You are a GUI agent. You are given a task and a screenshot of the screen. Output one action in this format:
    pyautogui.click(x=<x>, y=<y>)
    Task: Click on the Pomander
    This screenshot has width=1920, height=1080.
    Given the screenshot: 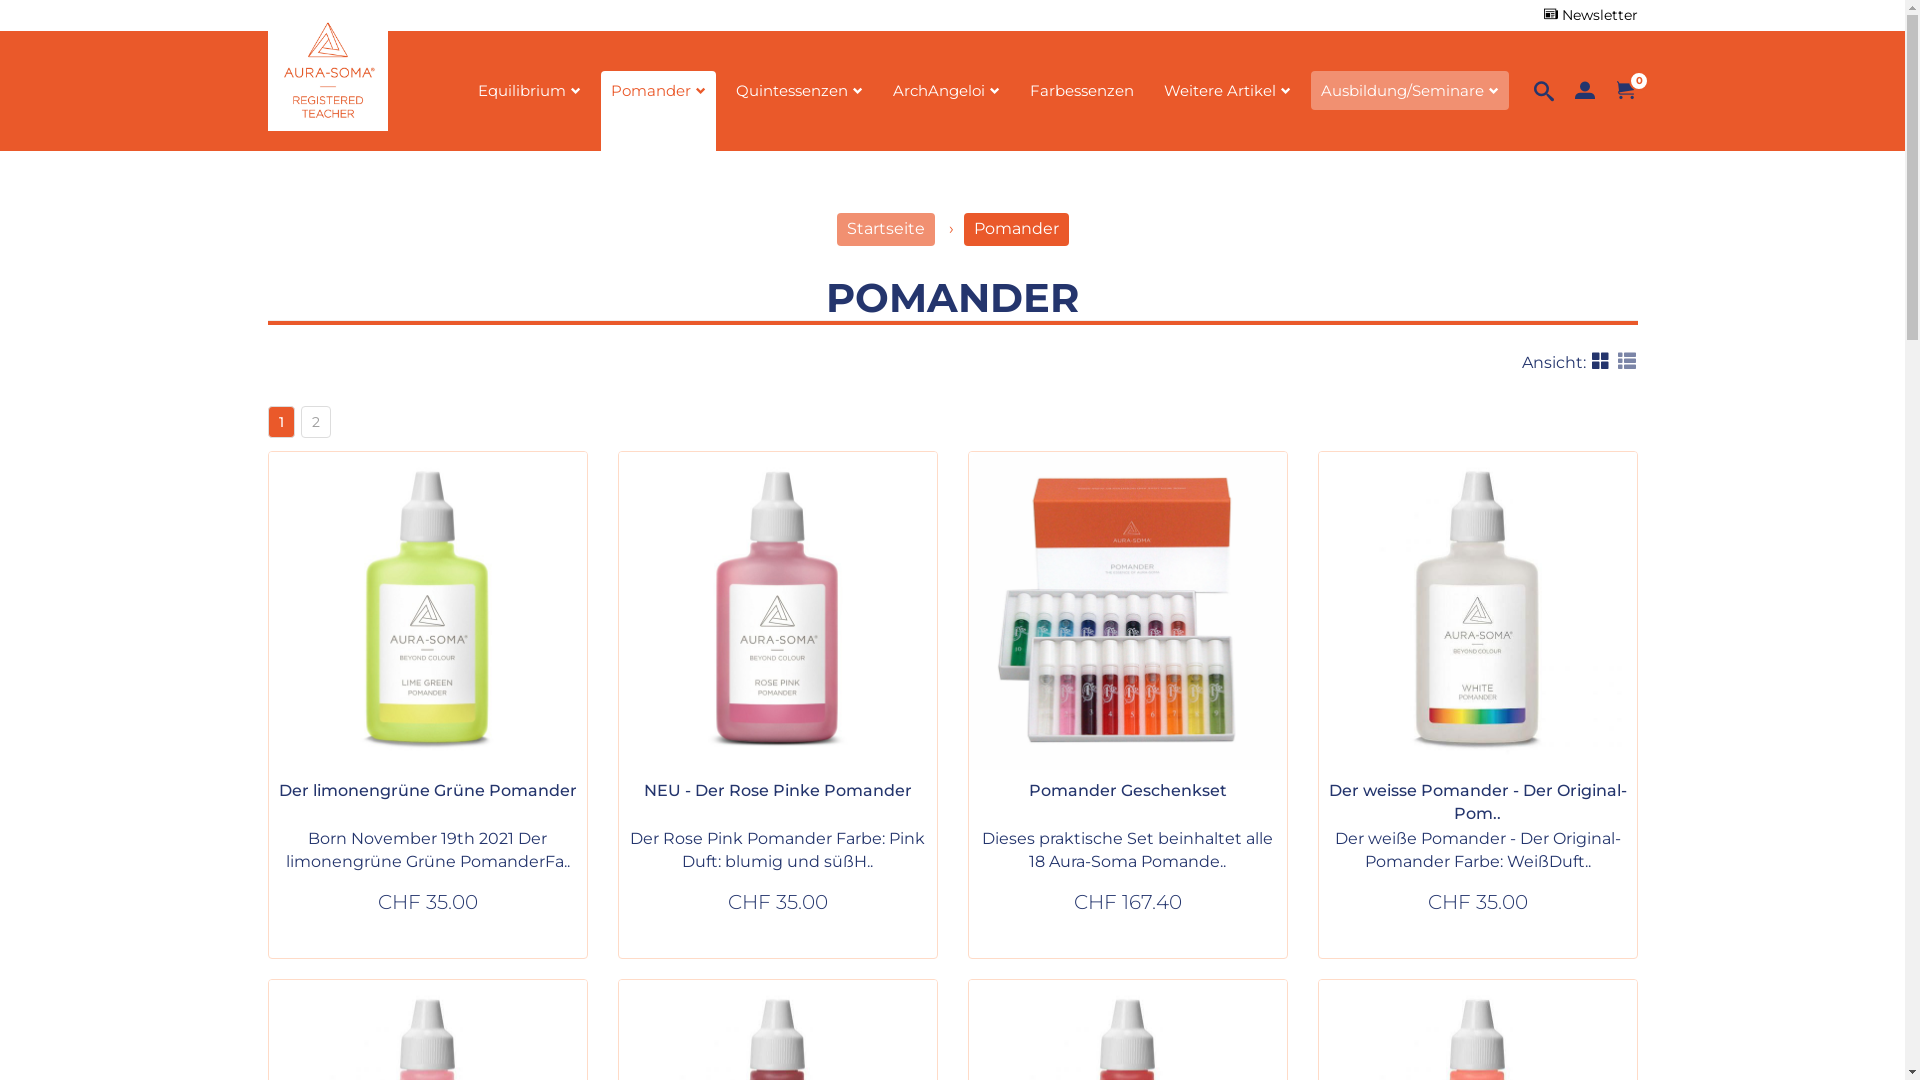 What is the action you would take?
    pyautogui.click(x=658, y=111)
    